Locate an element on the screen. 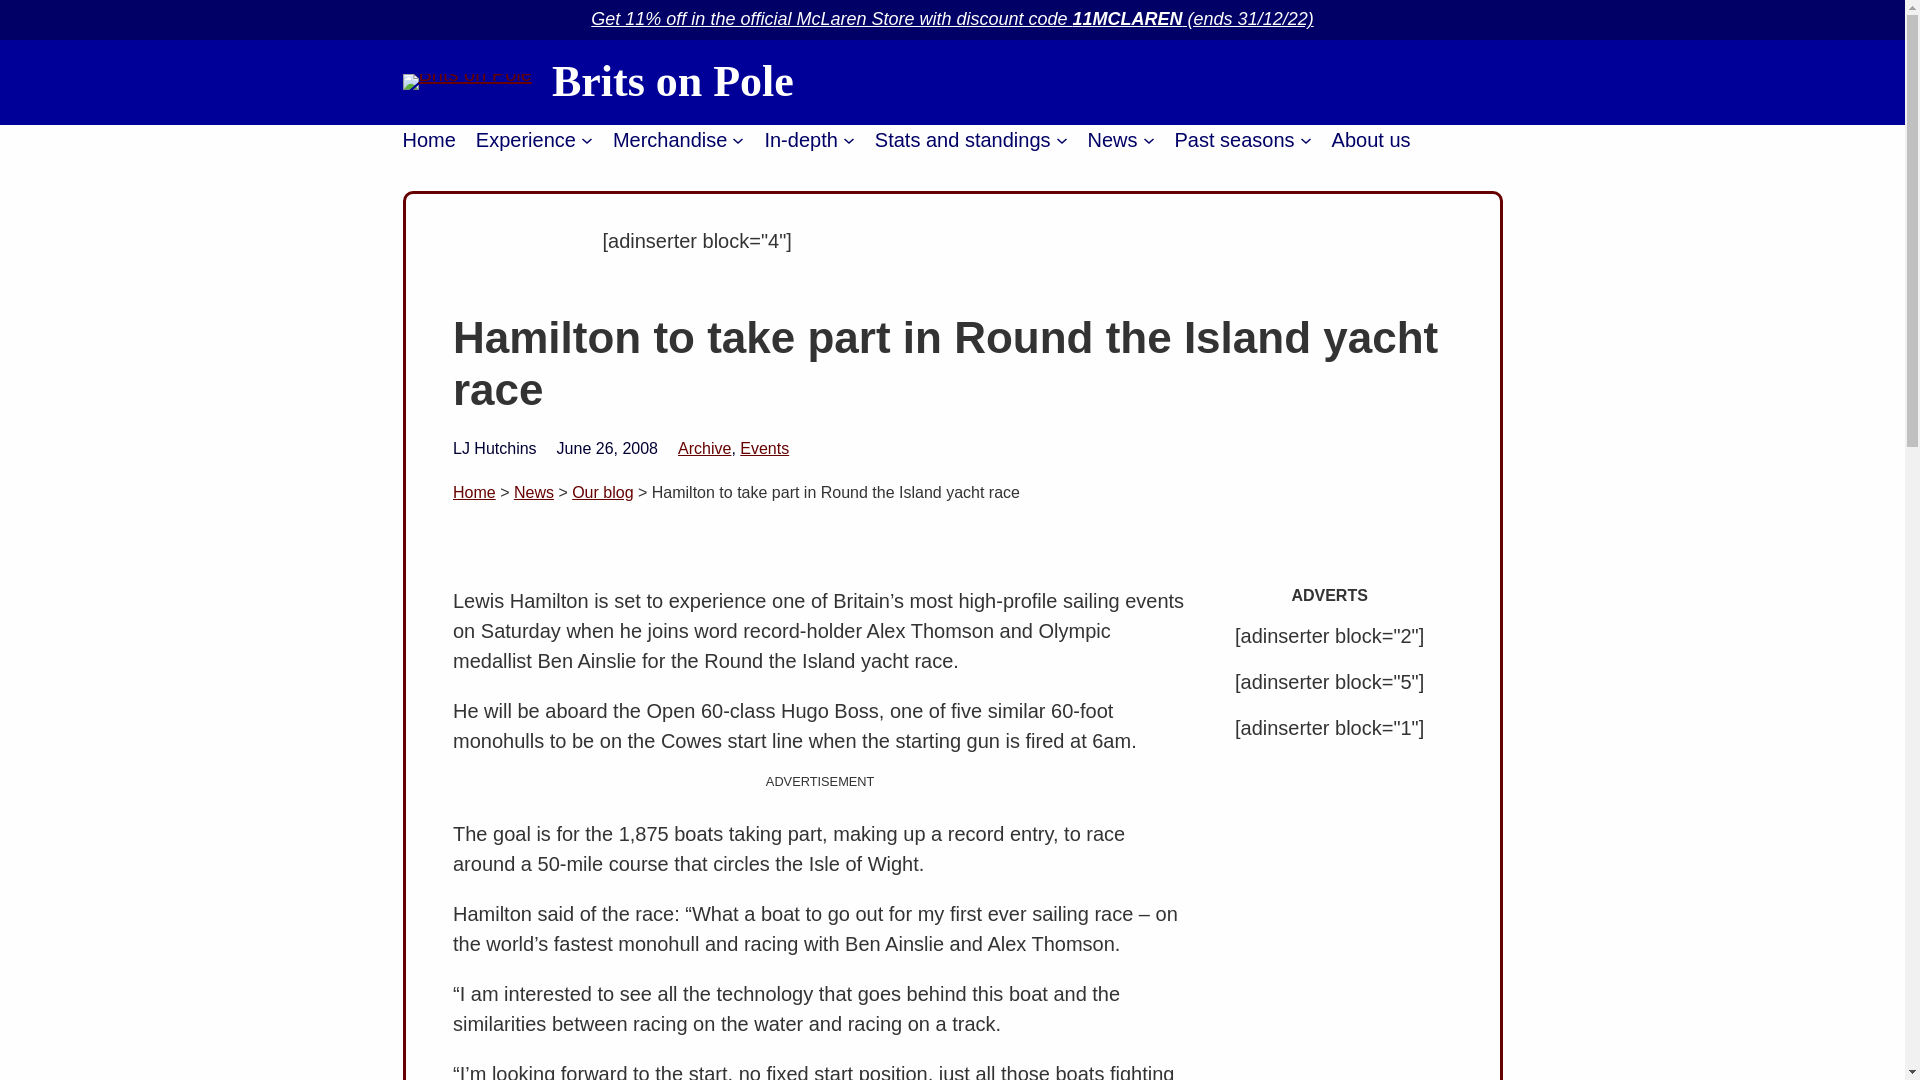 This screenshot has width=1920, height=1080. Go to Brits on Pole. is located at coordinates (474, 492).